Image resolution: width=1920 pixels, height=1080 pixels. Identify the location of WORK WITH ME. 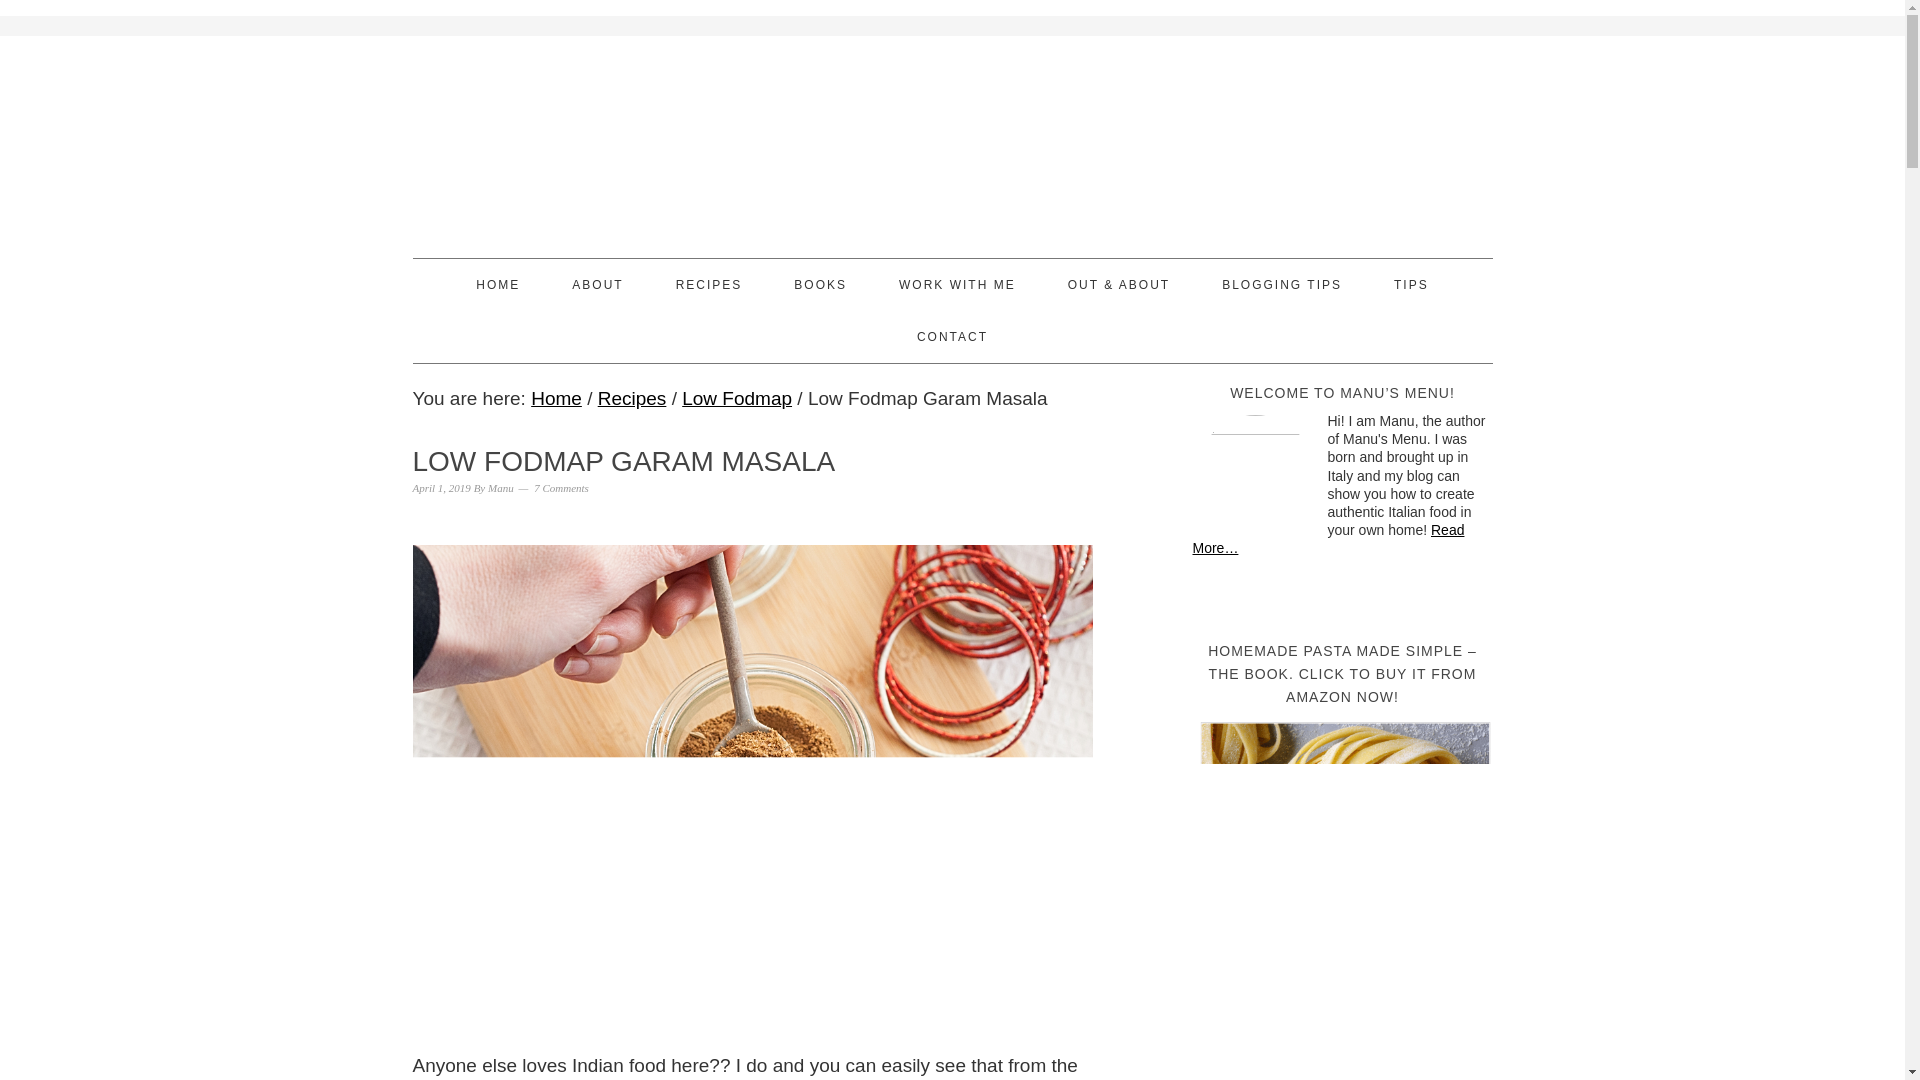
(956, 285).